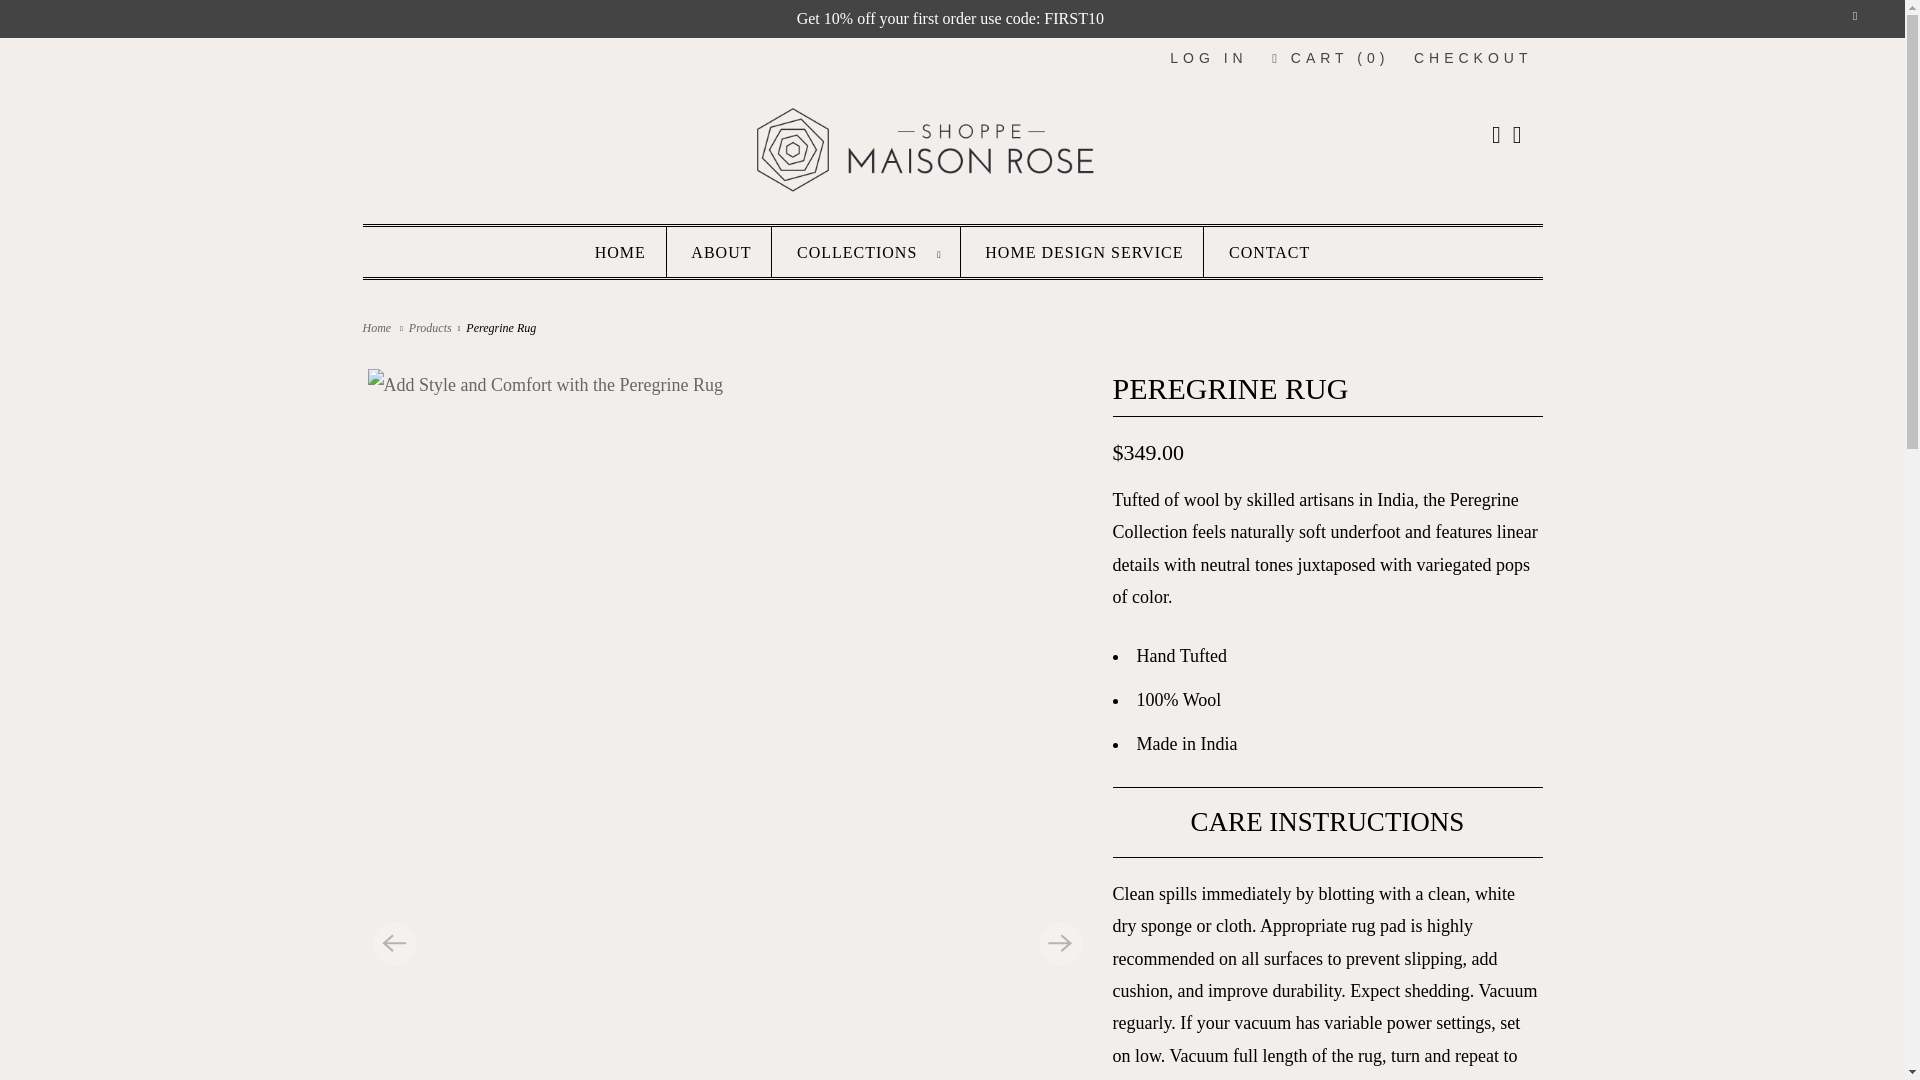 The width and height of the screenshot is (1920, 1080). What do you see at coordinates (432, 327) in the screenshot?
I see `Products` at bounding box center [432, 327].